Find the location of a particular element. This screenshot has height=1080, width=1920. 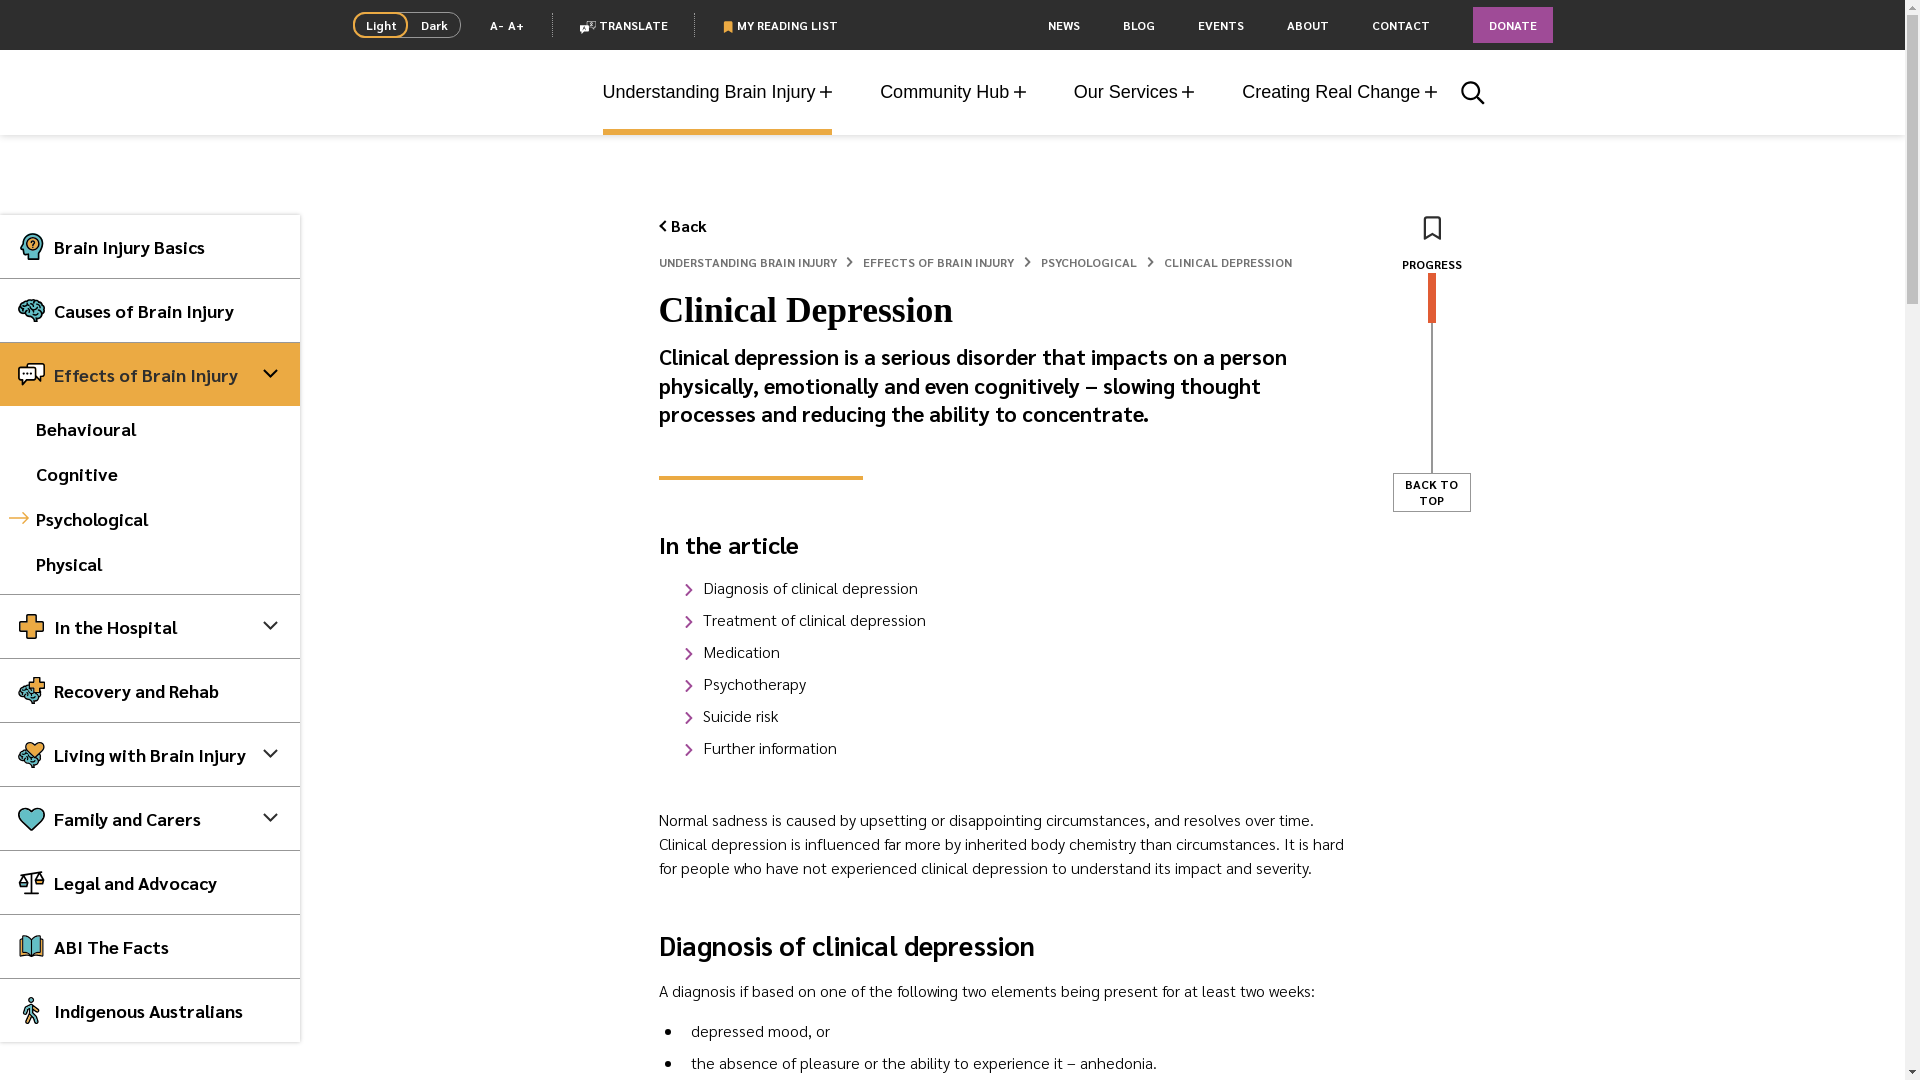

A+ is located at coordinates (516, 25).